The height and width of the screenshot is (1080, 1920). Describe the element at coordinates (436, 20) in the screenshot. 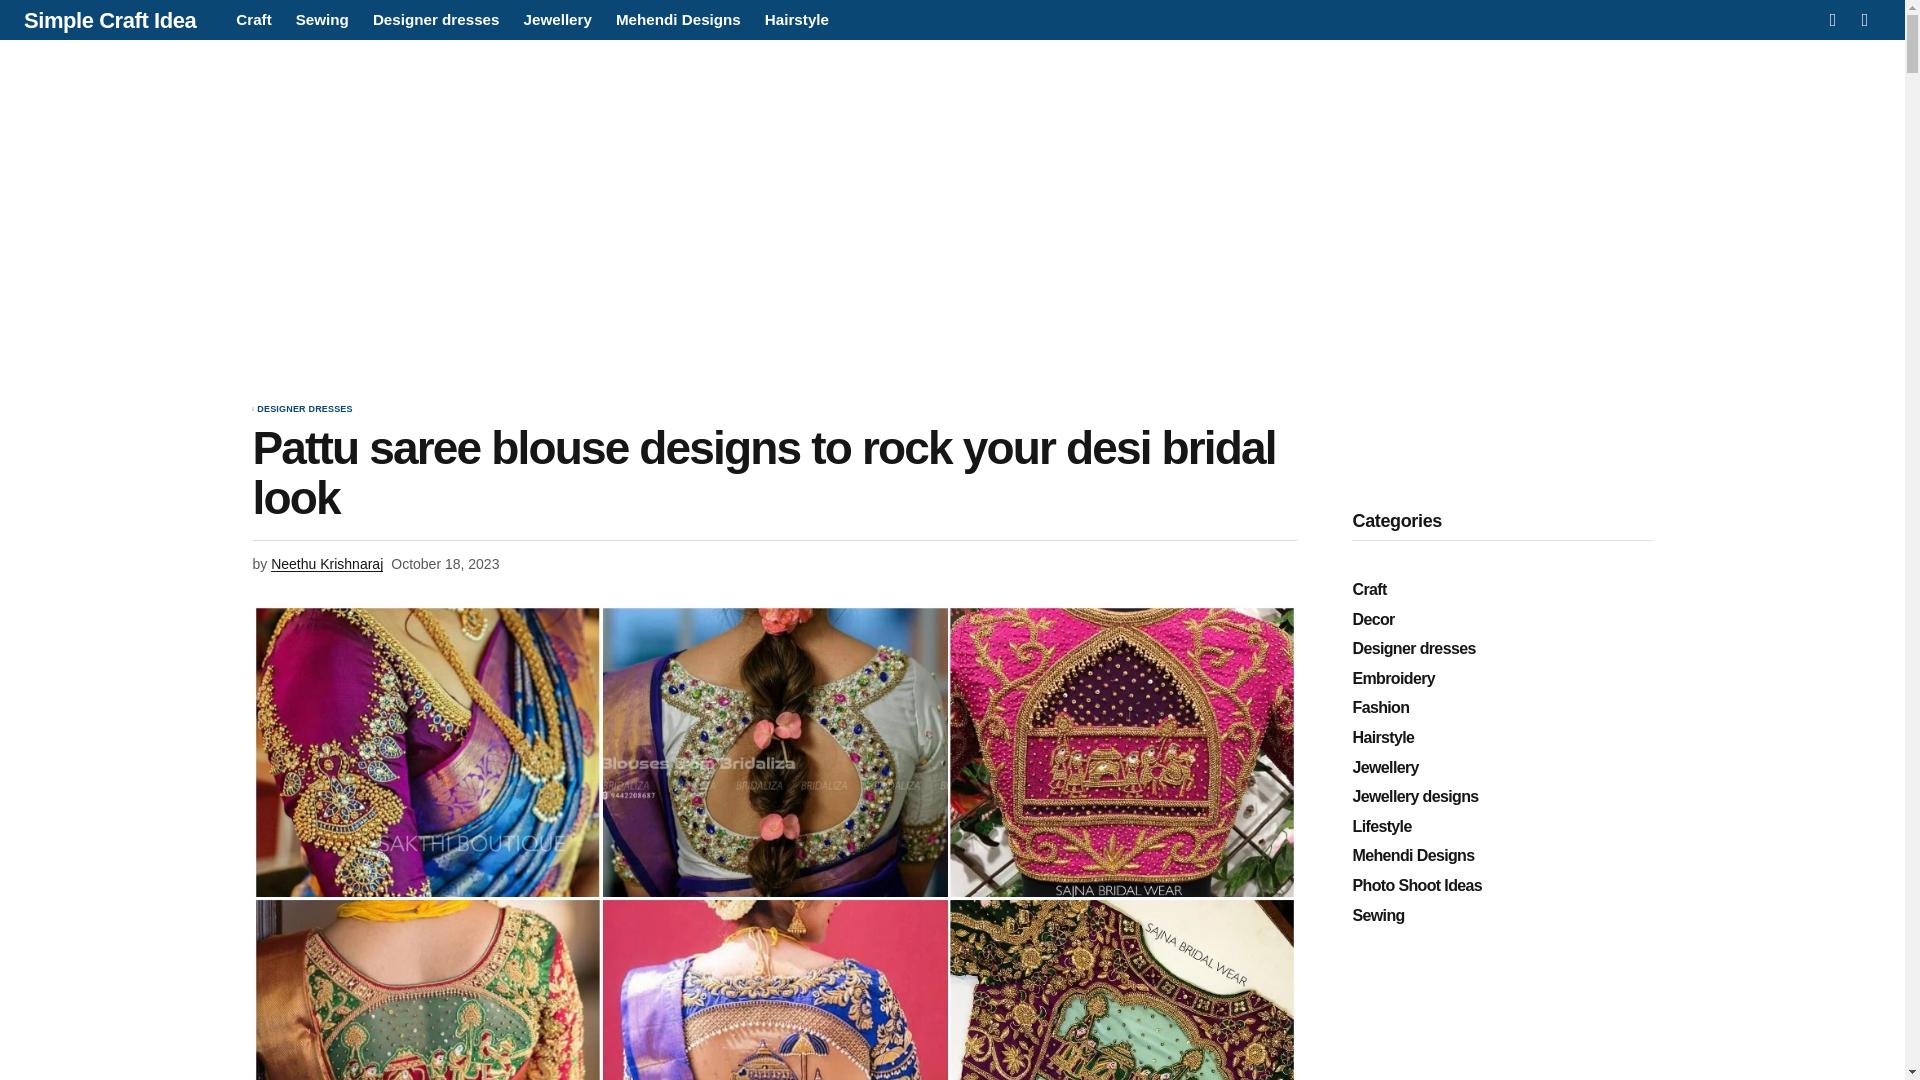

I see `Designer dresses` at that location.